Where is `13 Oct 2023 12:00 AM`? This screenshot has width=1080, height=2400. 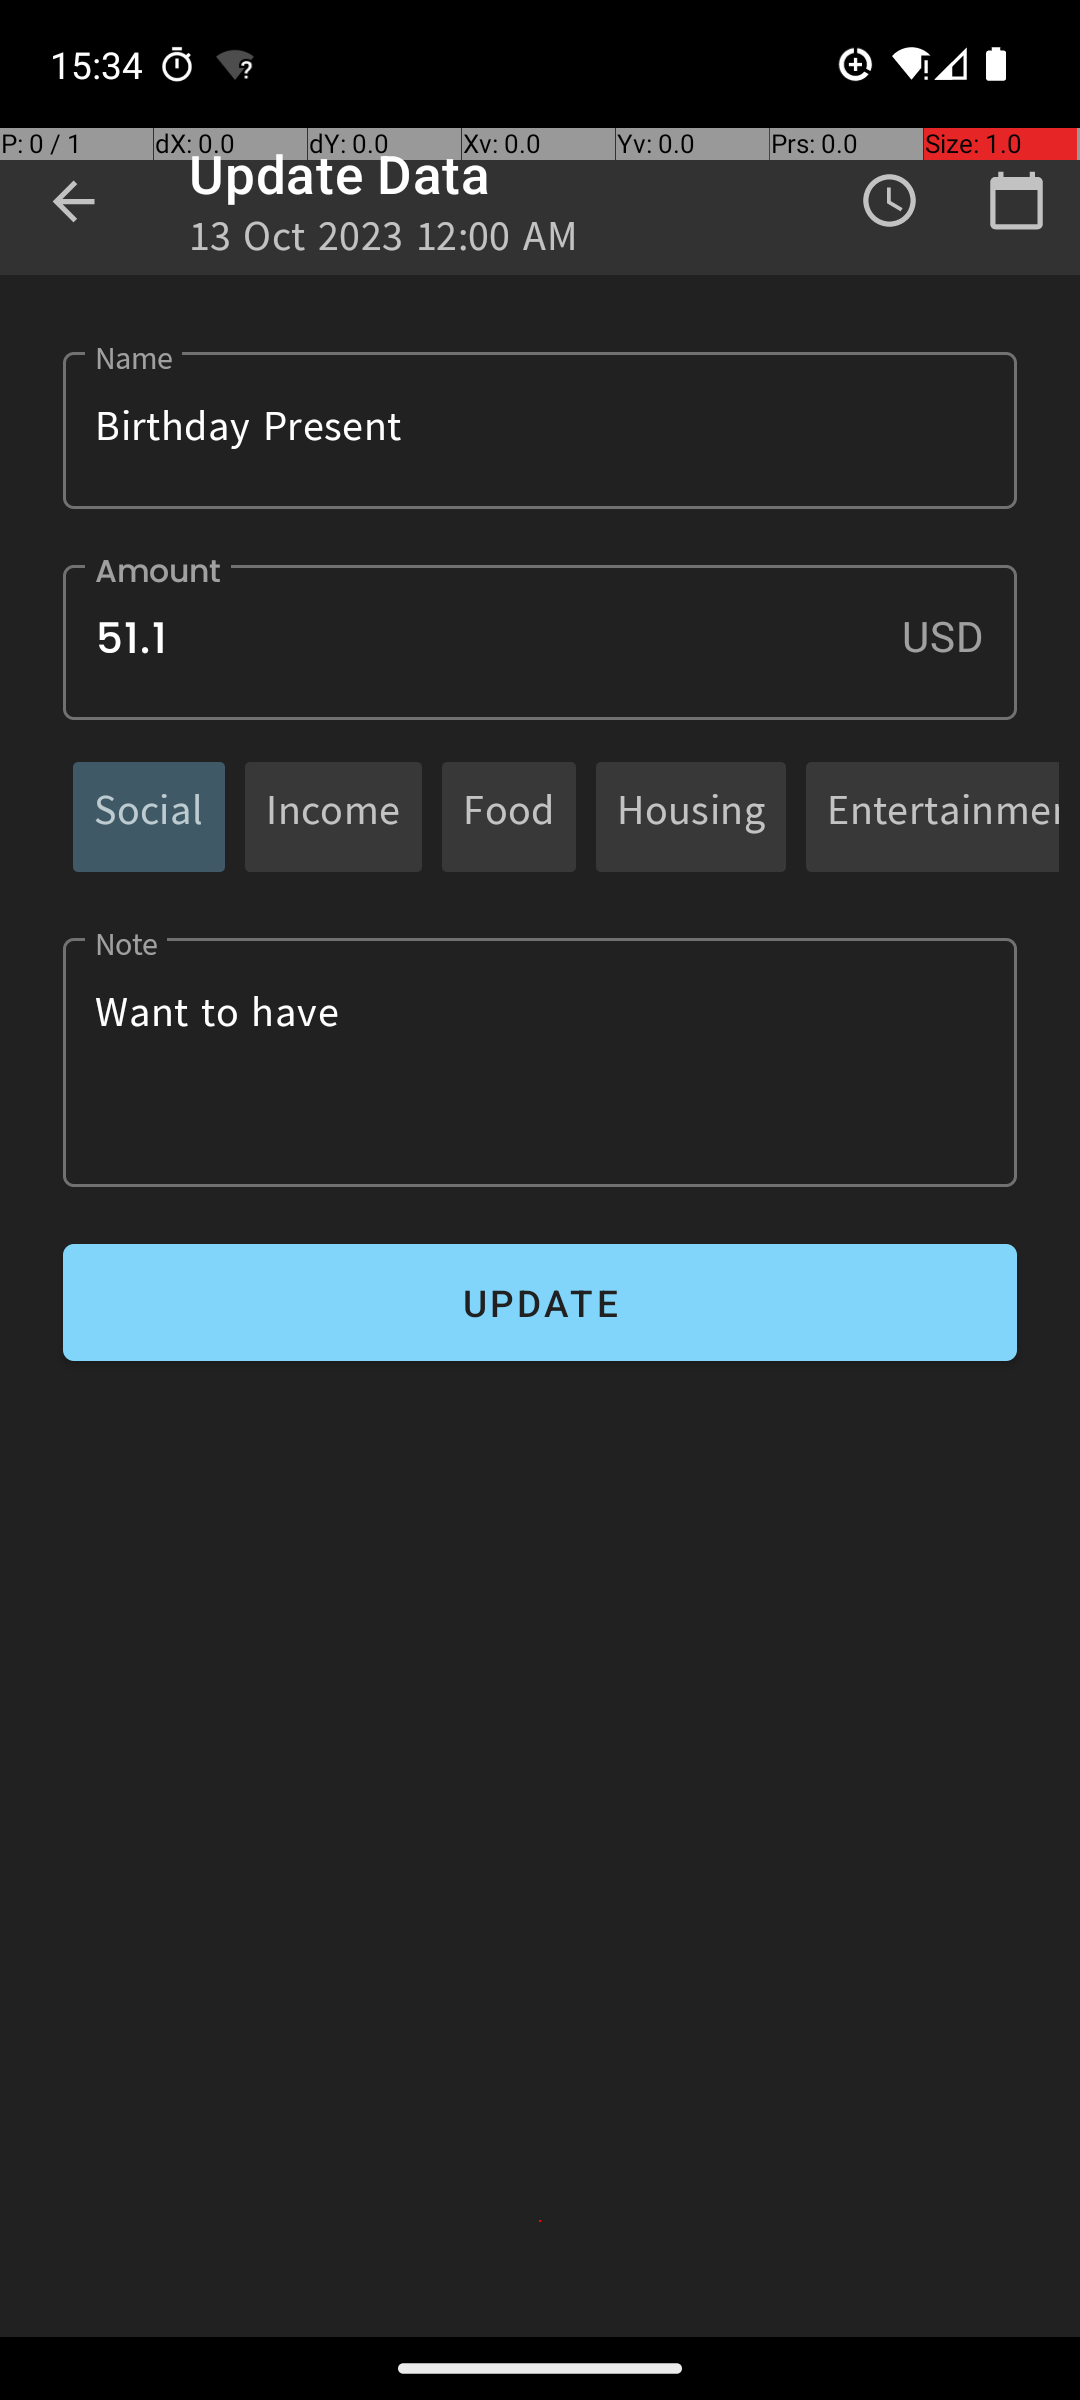 13 Oct 2023 12:00 AM is located at coordinates (384, 242).